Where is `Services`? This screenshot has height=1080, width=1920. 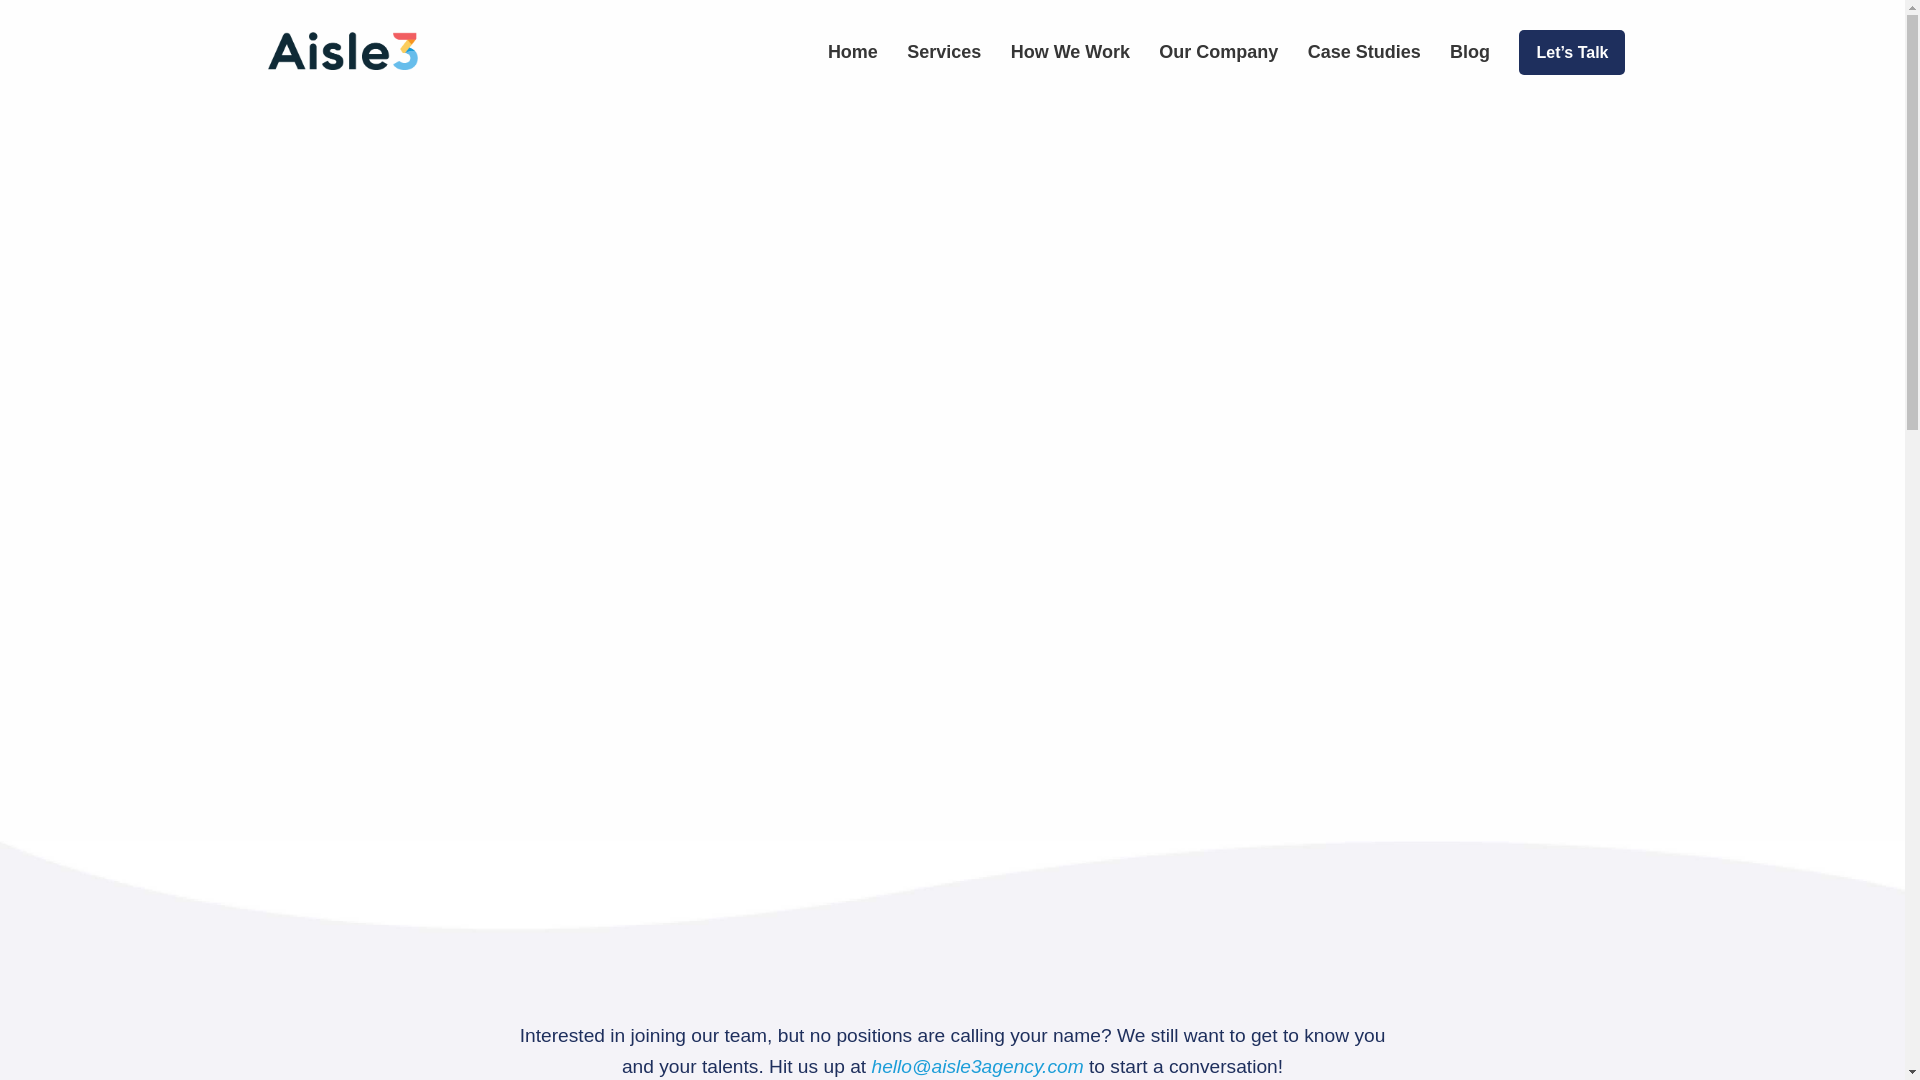
Services is located at coordinates (944, 52).